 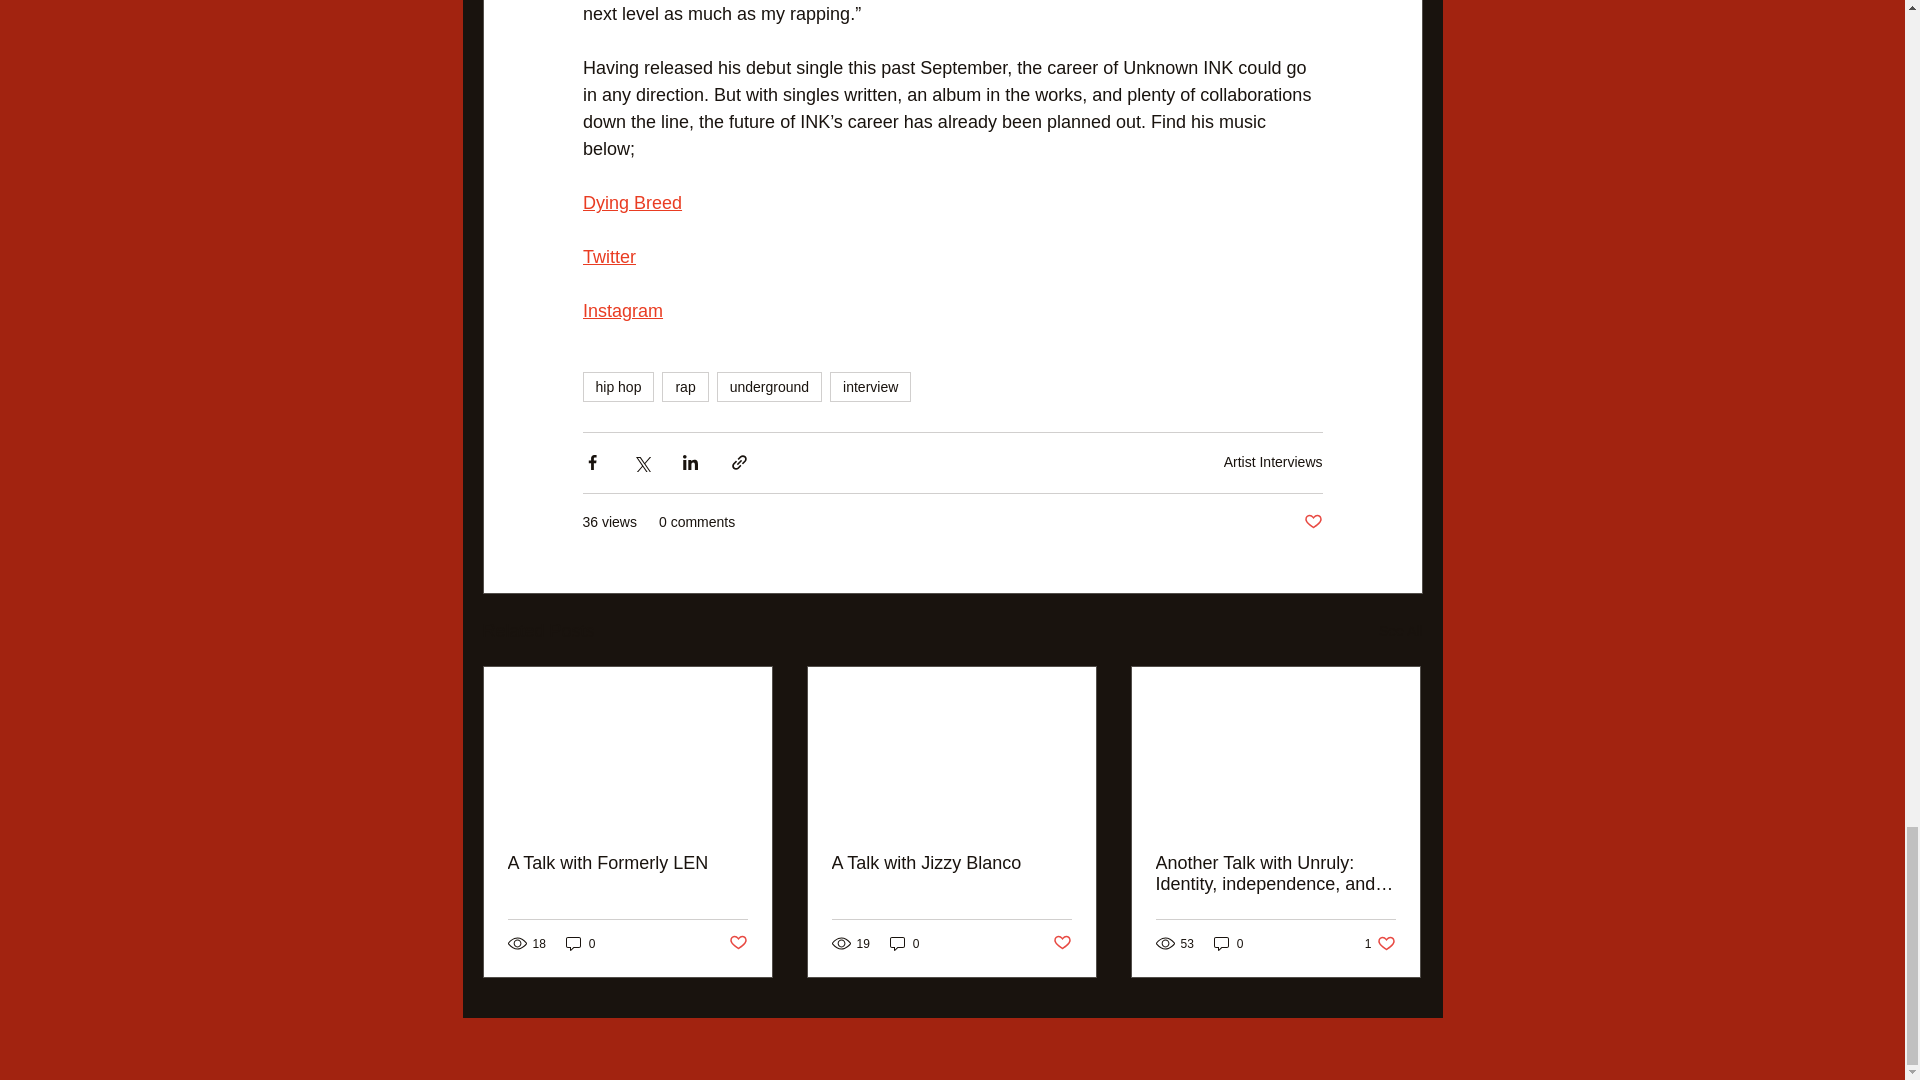 What do you see at coordinates (685, 386) in the screenshot?
I see `rap` at bounding box center [685, 386].